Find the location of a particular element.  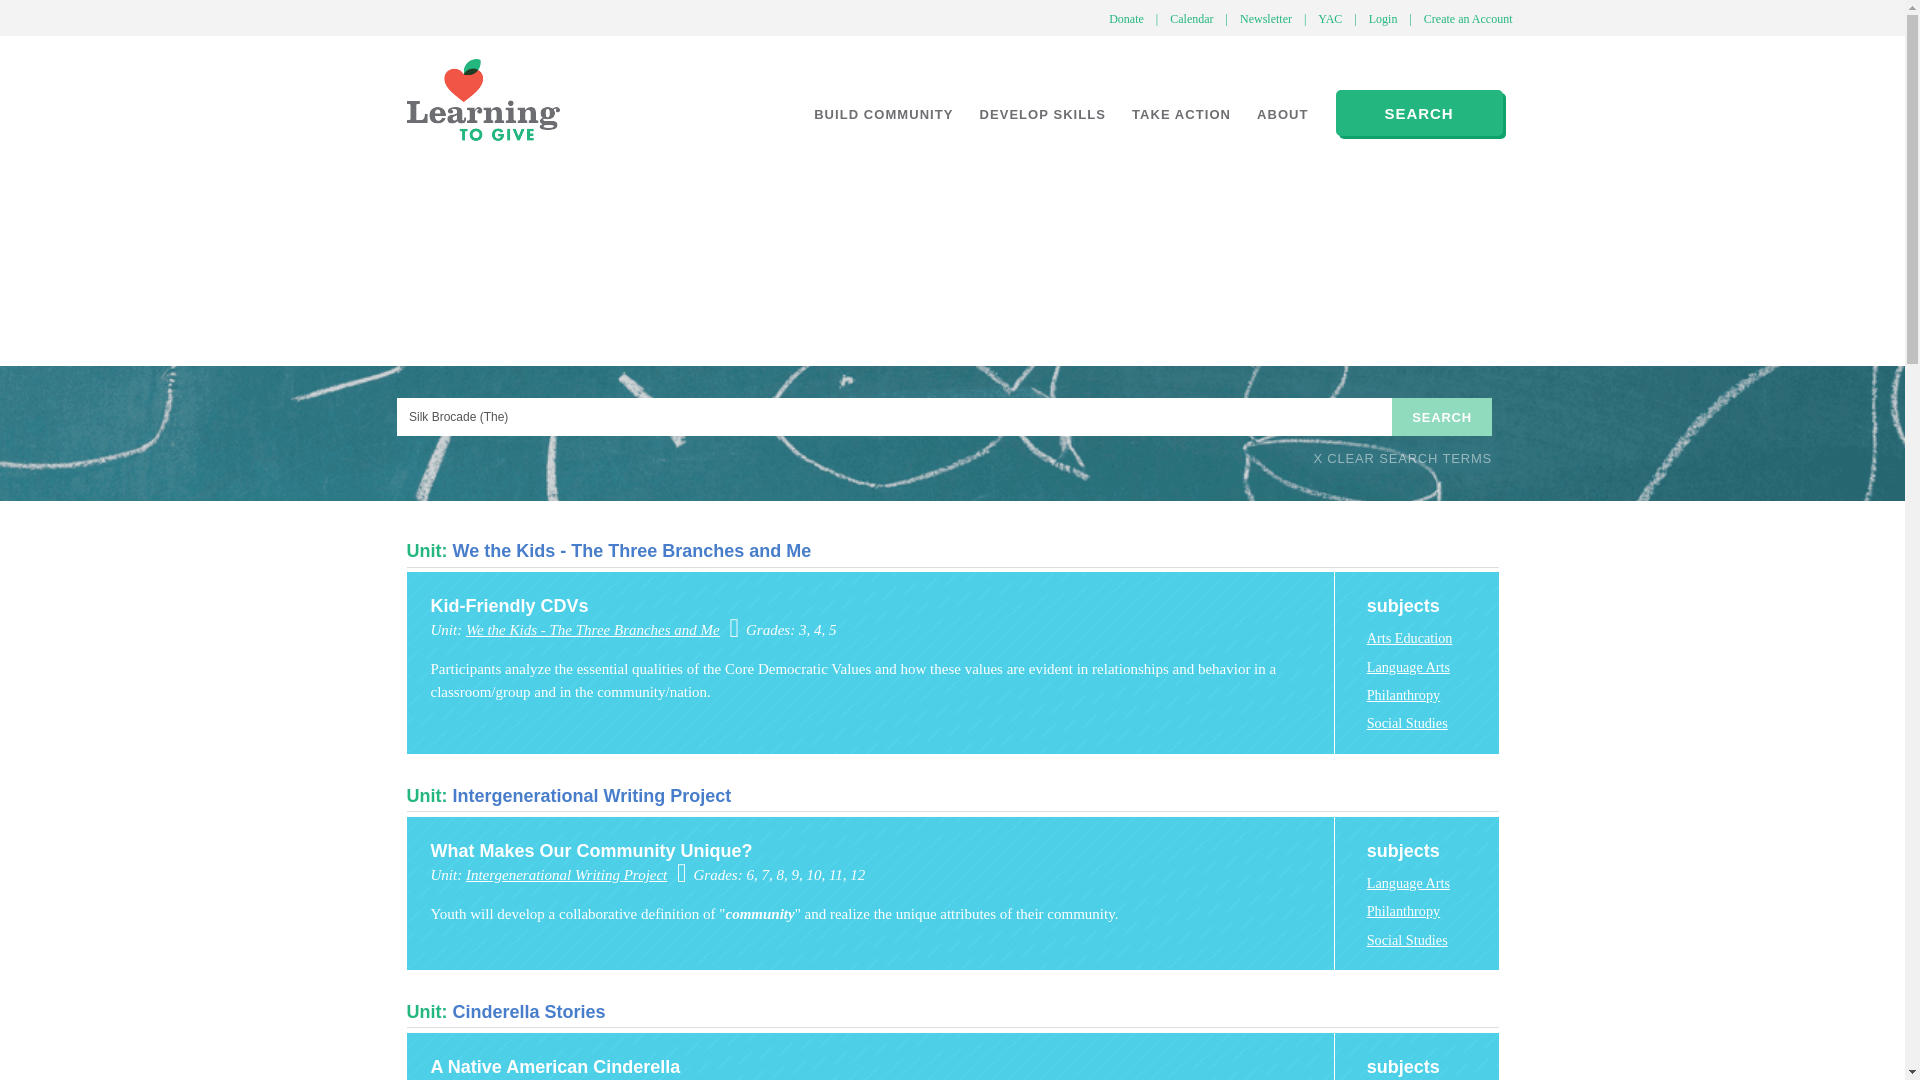

Submit is located at coordinates (141, 314).